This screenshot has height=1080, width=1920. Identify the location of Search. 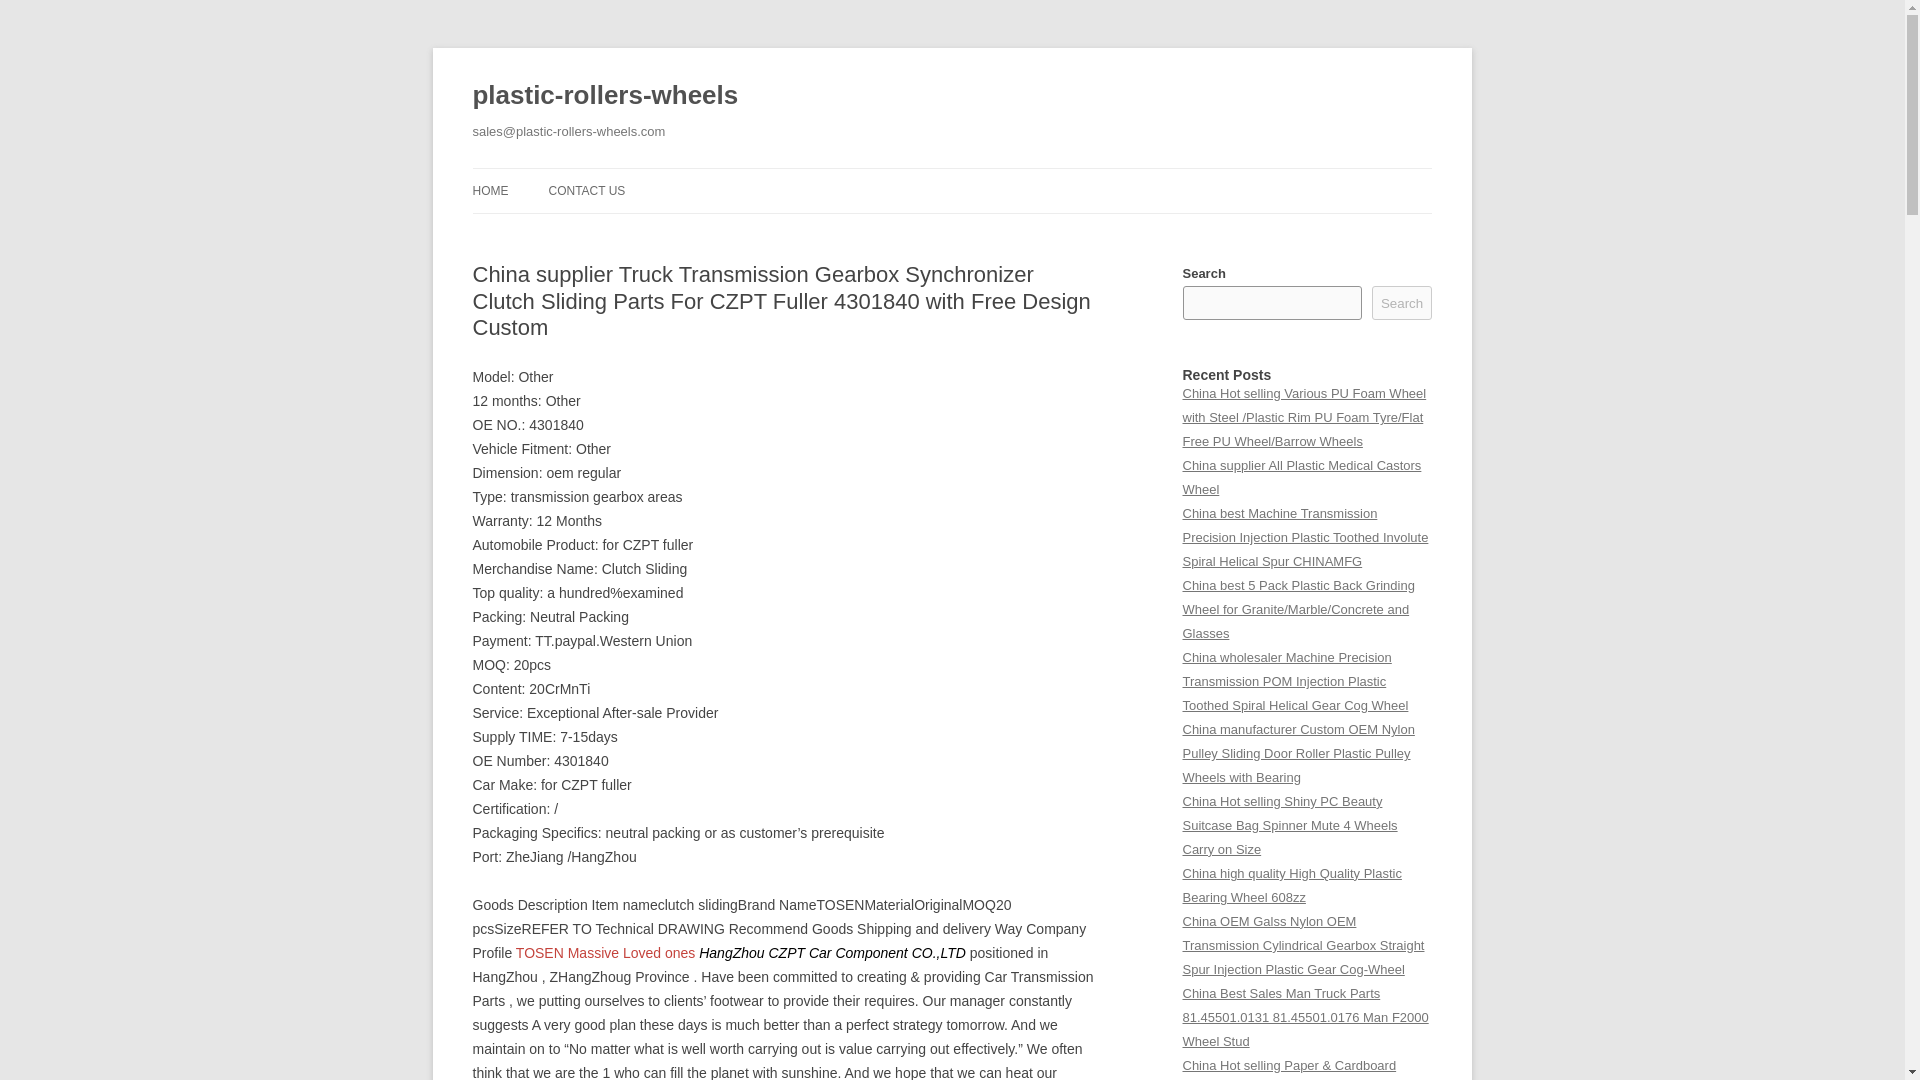
(1402, 302).